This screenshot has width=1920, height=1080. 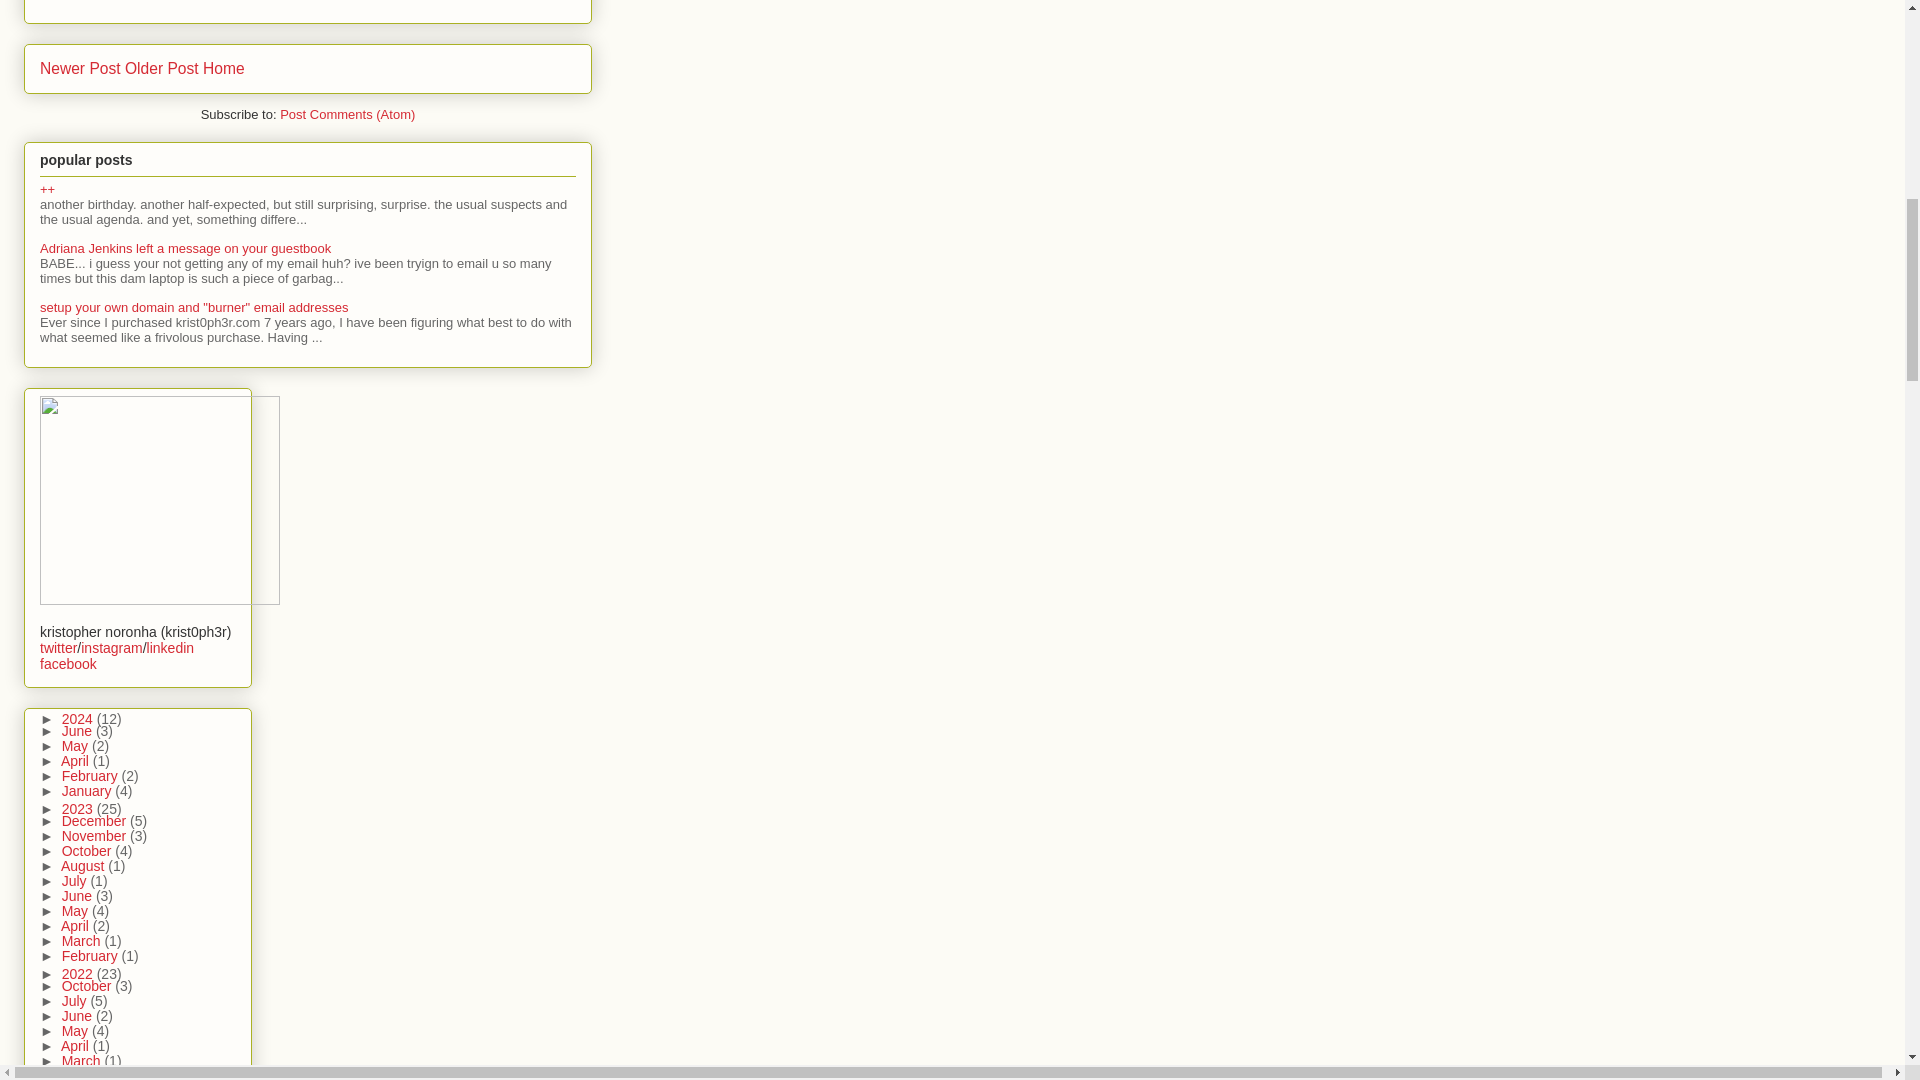 What do you see at coordinates (79, 718) in the screenshot?
I see `2024` at bounding box center [79, 718].